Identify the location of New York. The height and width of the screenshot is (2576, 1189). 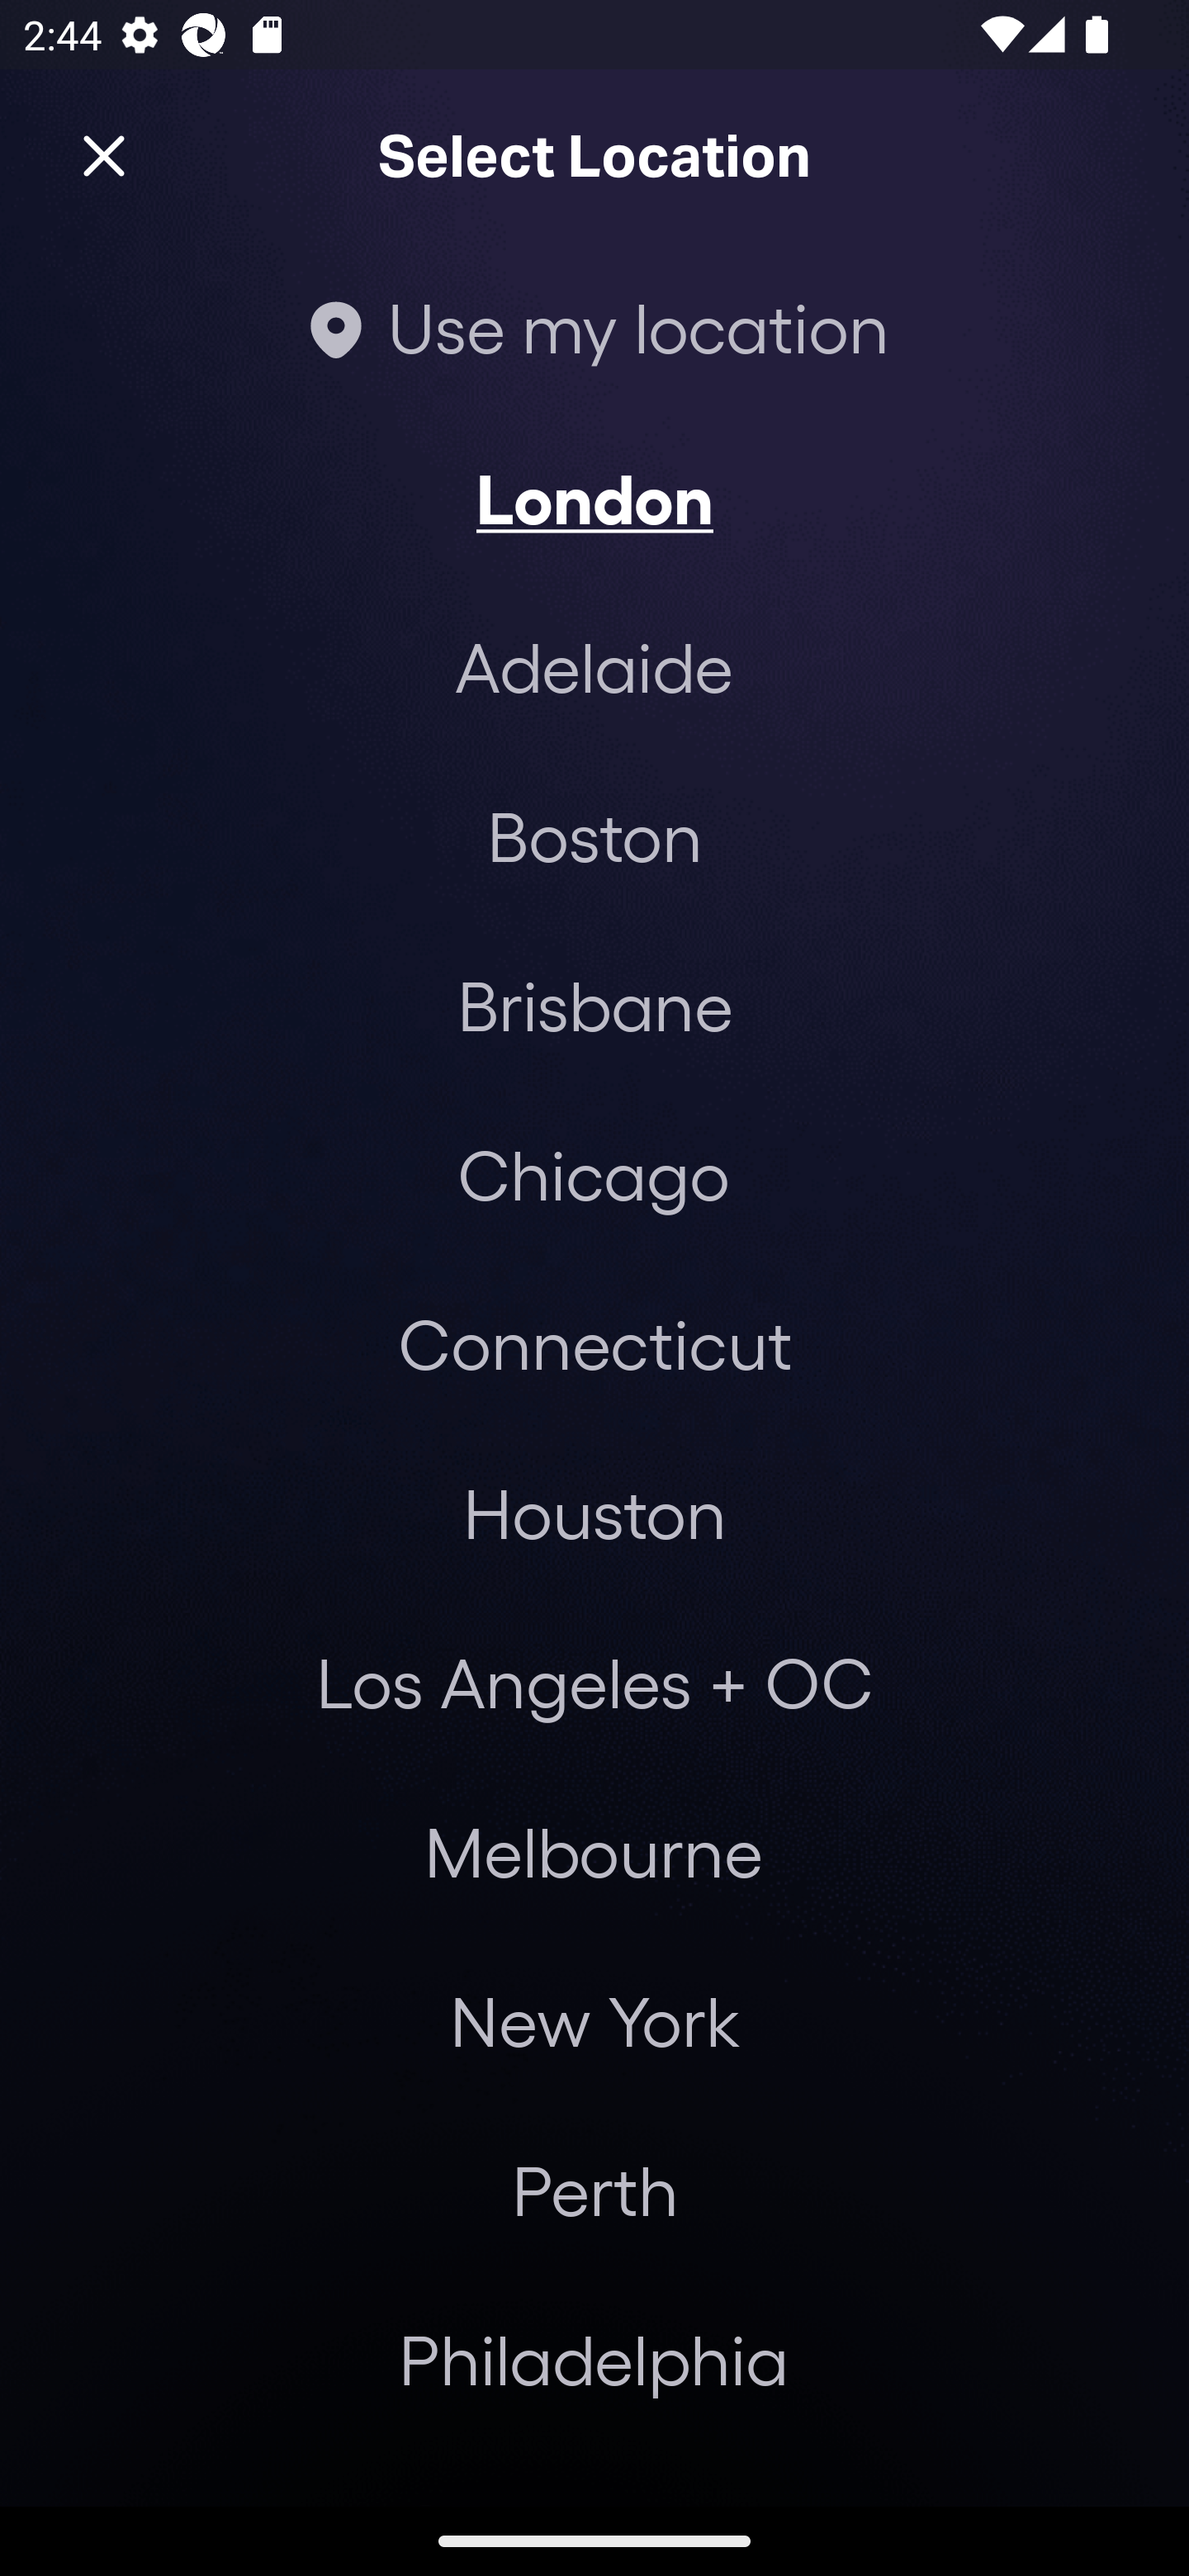
(594, 2021).